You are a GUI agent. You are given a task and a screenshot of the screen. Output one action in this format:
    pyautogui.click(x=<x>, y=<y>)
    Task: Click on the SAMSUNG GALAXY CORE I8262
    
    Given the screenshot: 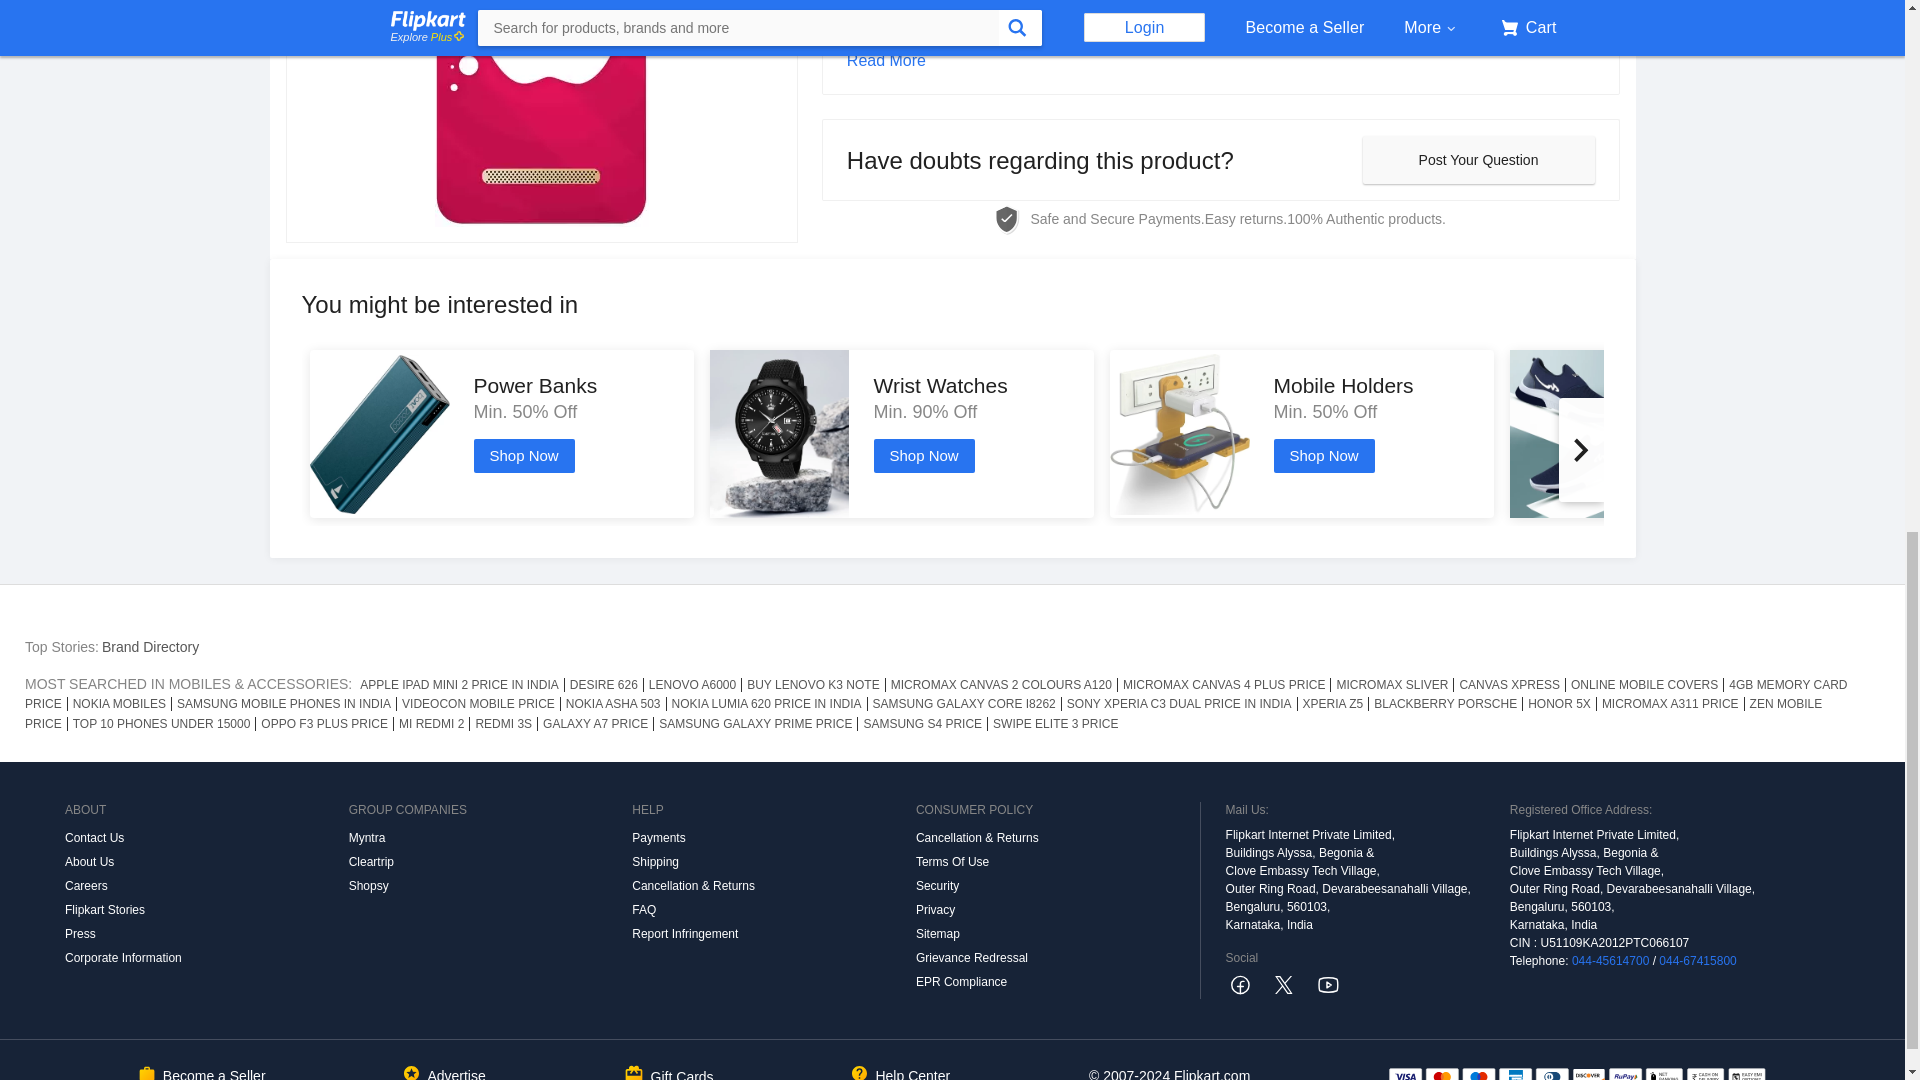 What is the action you would take?
    pyautogui.click(x=964, y=703)
    